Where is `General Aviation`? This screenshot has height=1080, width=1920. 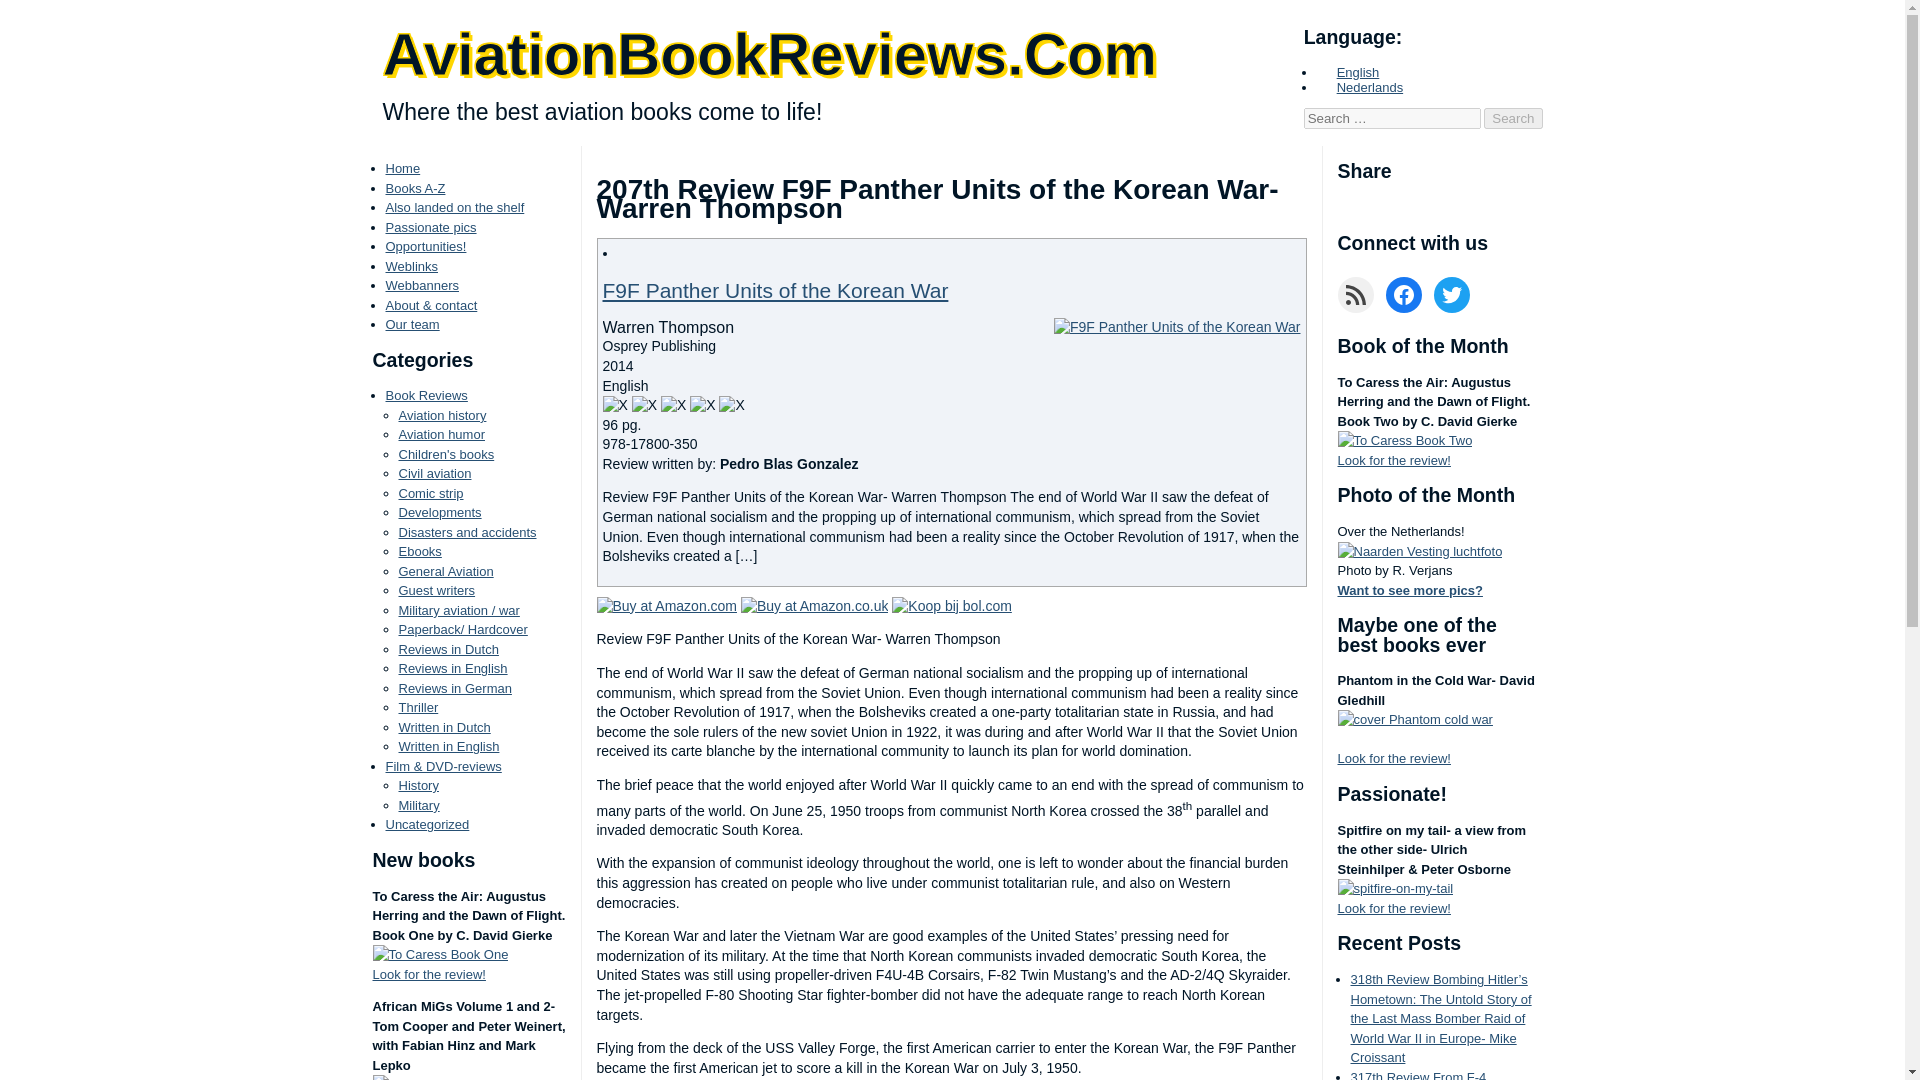
General Aviation is located at coordinates (445, 570).